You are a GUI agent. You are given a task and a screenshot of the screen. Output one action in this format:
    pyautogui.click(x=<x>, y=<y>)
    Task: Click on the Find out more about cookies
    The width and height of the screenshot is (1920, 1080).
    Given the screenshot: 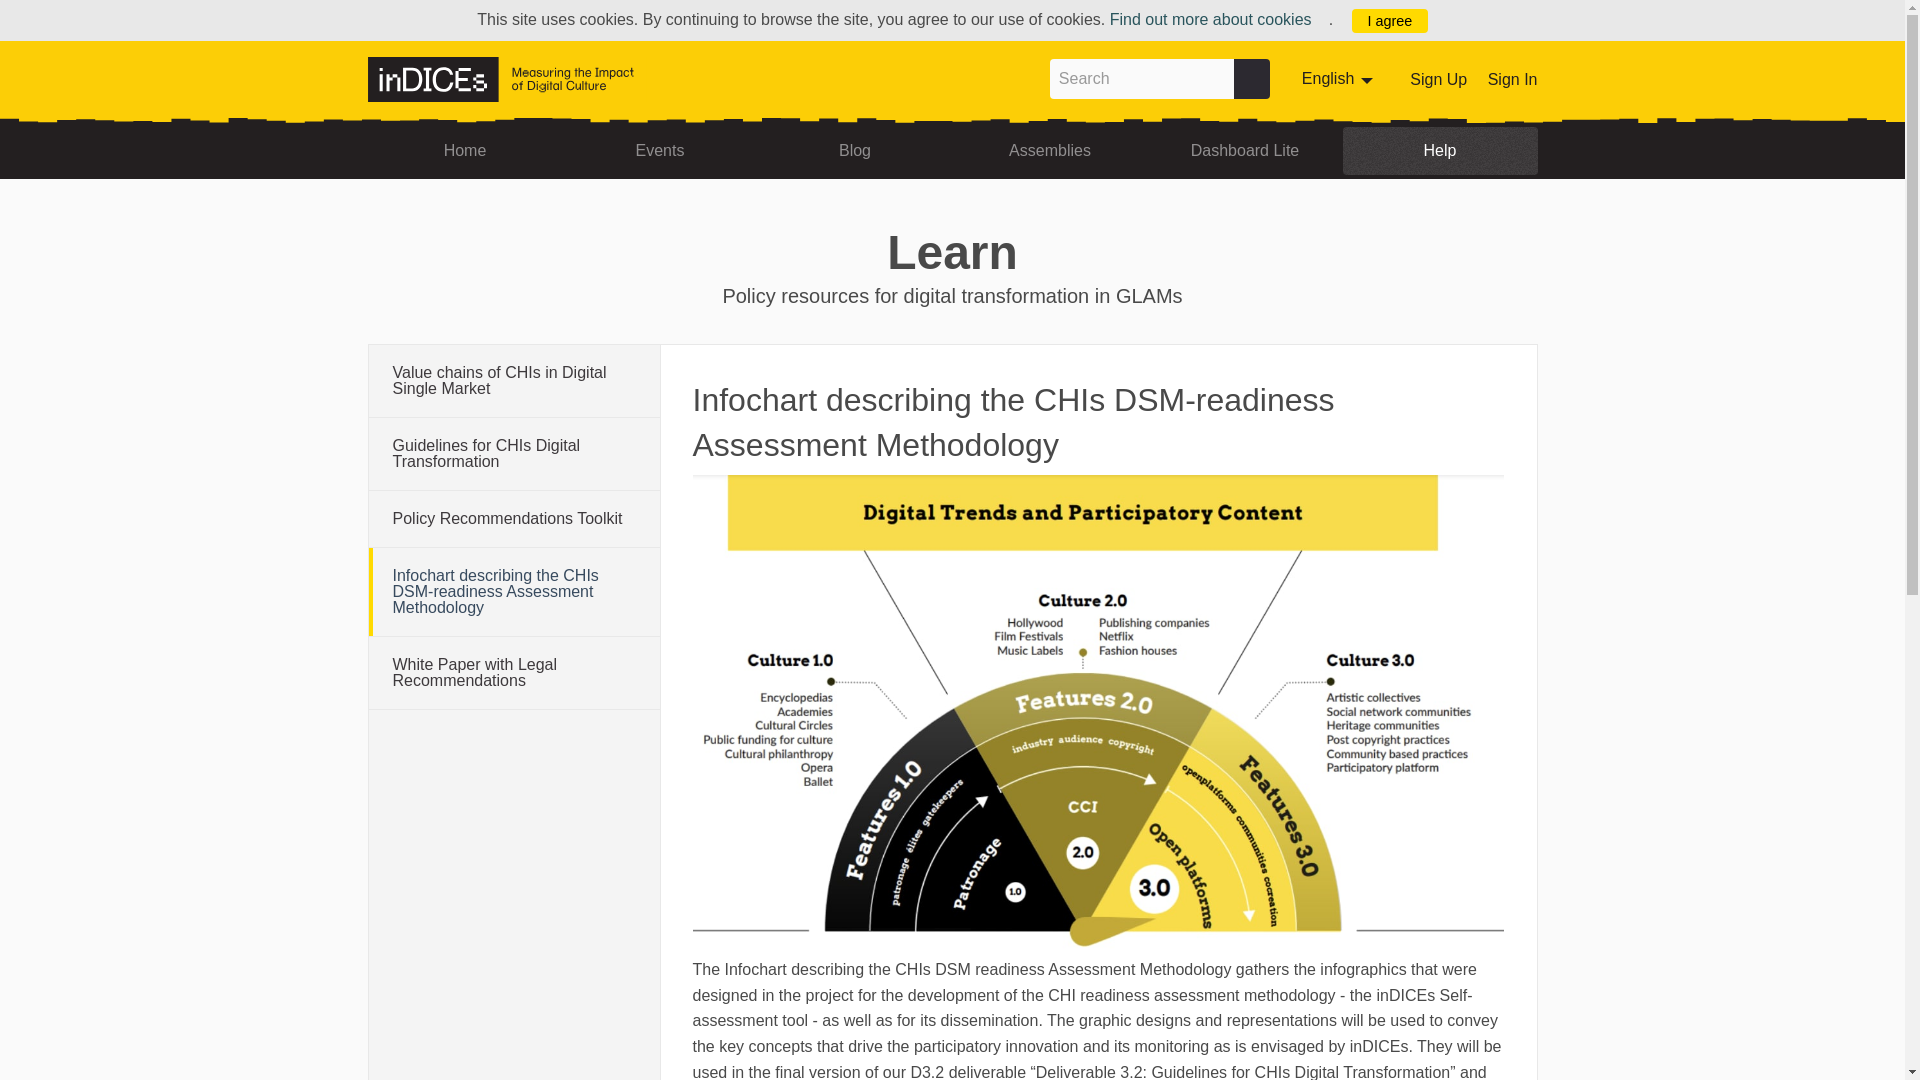 What is the action you would take?
    pyautogui.click(x=1218, y=19)
    